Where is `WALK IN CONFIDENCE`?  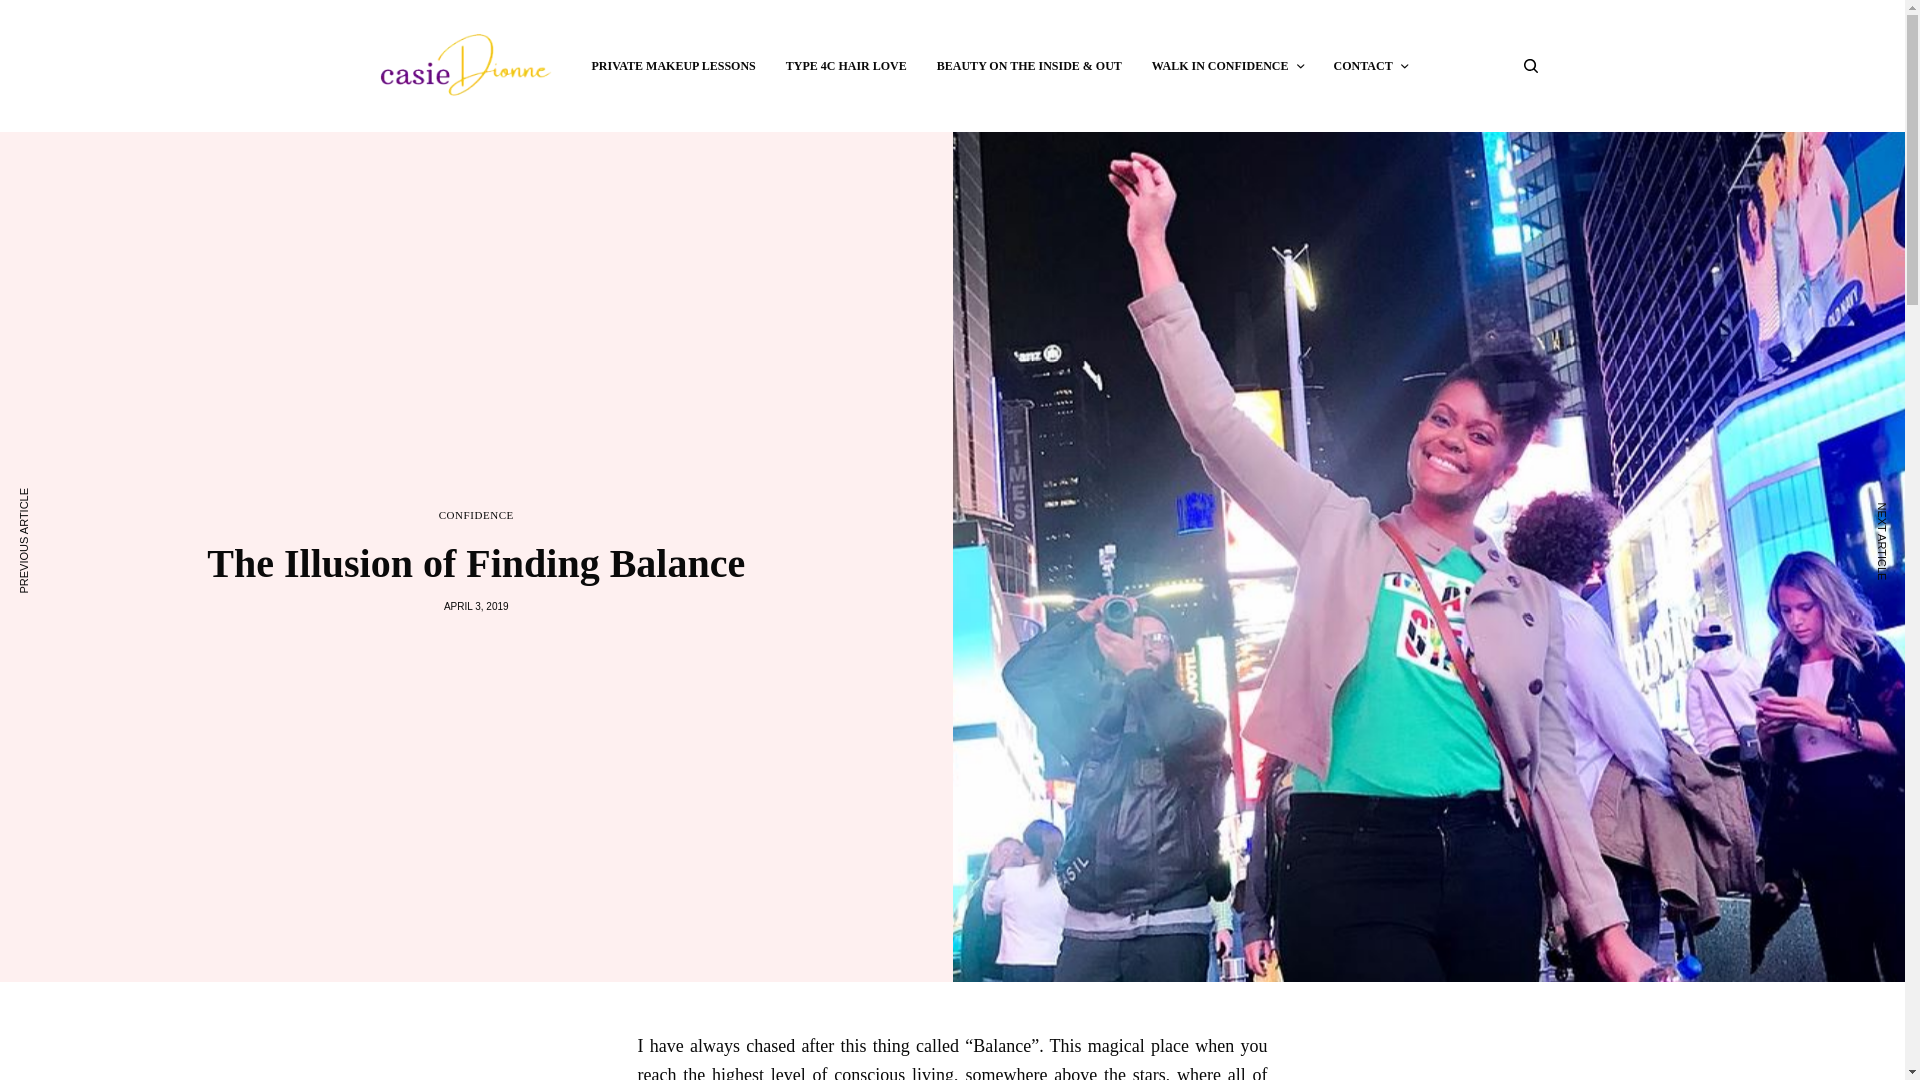
WALK IN CONFIDENCE is located at coordinates (1228, 66).